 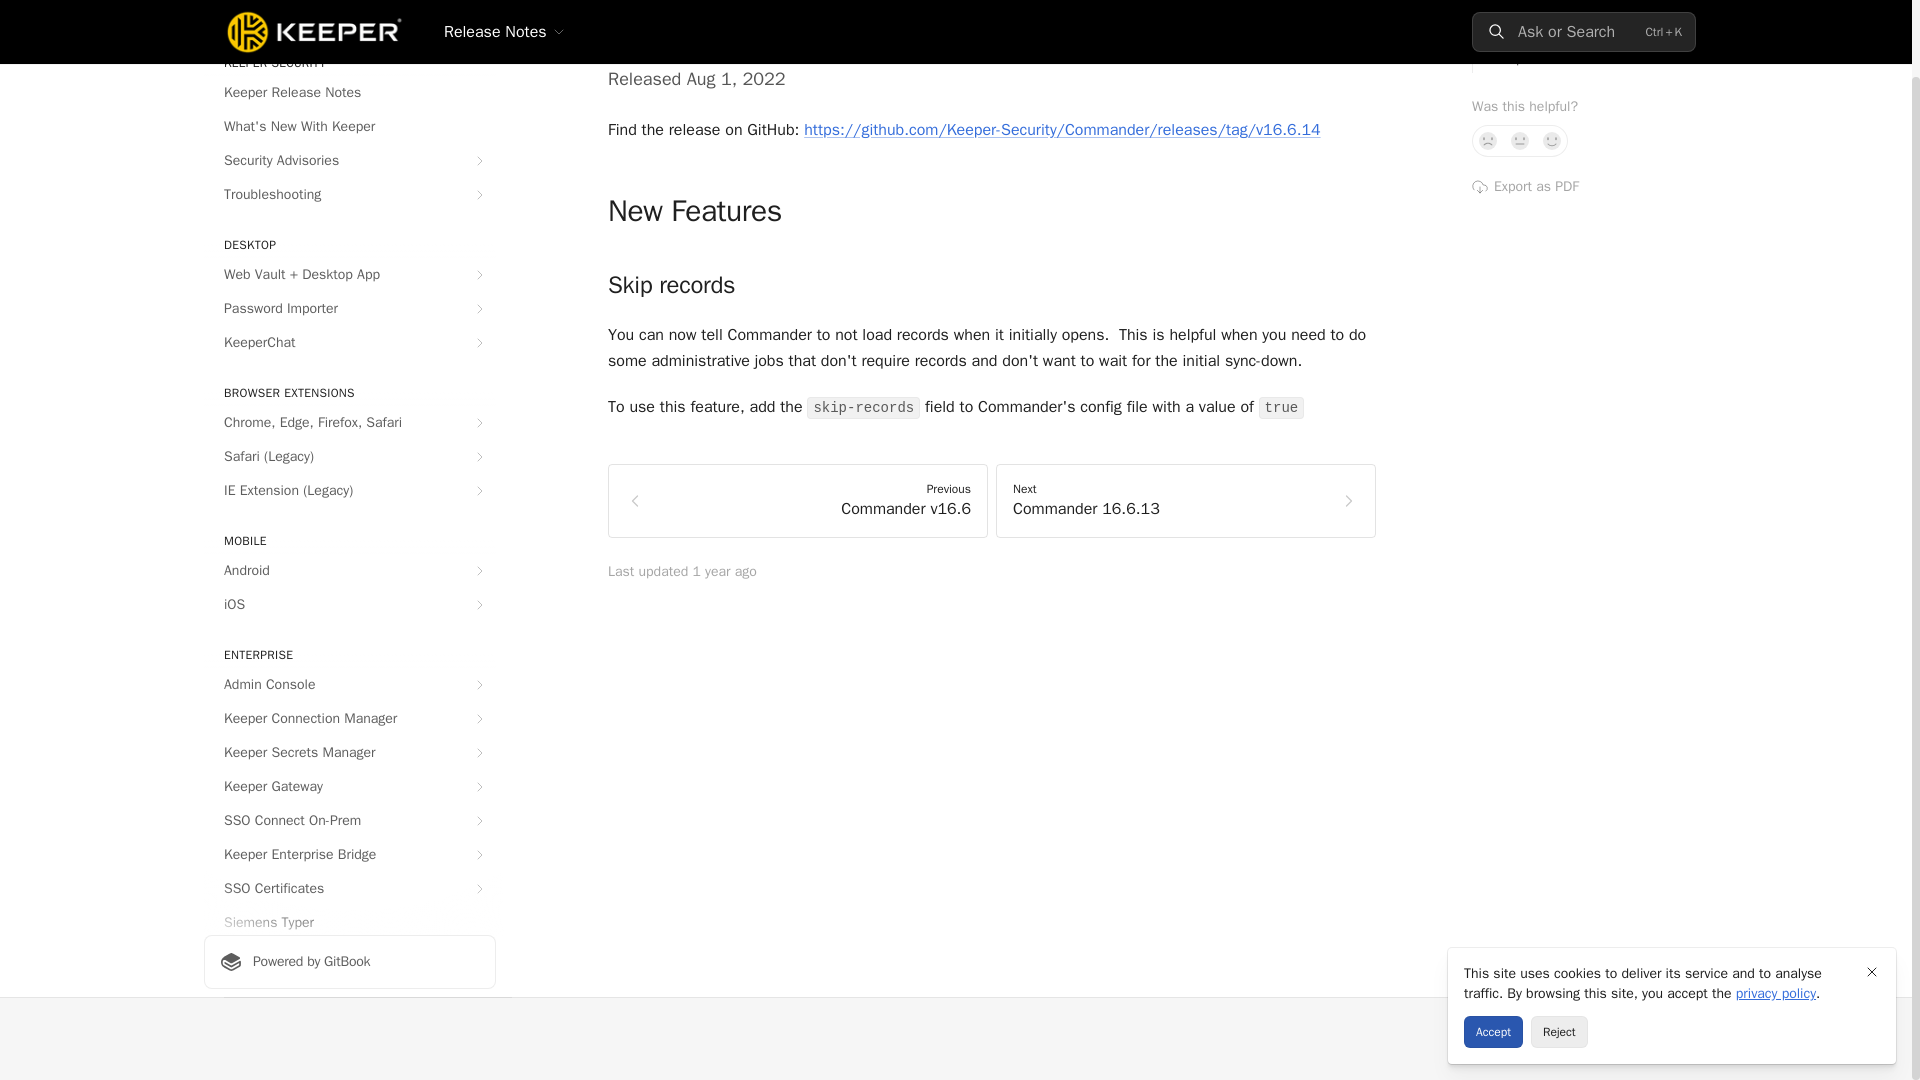 I want to click on Keeper Release Notes, so click(x=349, y=92).